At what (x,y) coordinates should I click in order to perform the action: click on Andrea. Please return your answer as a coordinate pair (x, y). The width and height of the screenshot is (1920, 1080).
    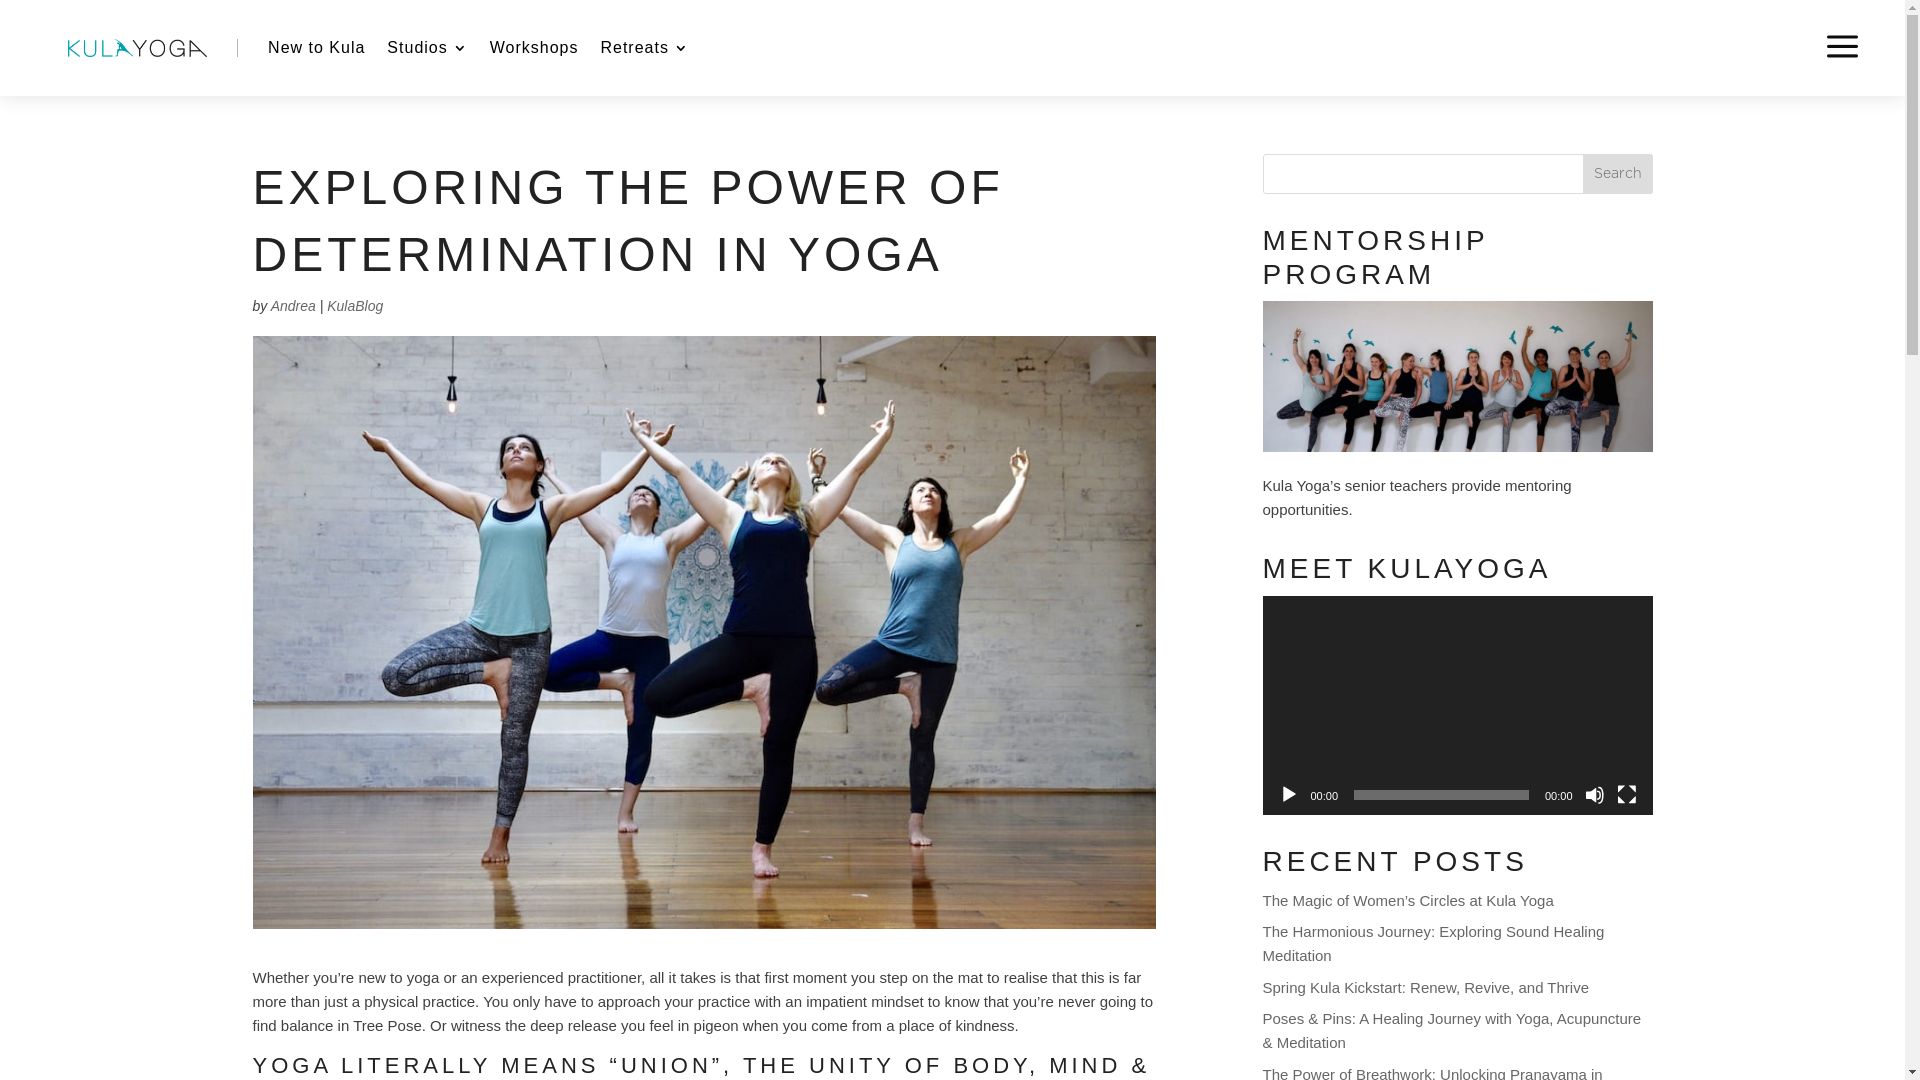
    Looking at the image, I should click on (294, 306).